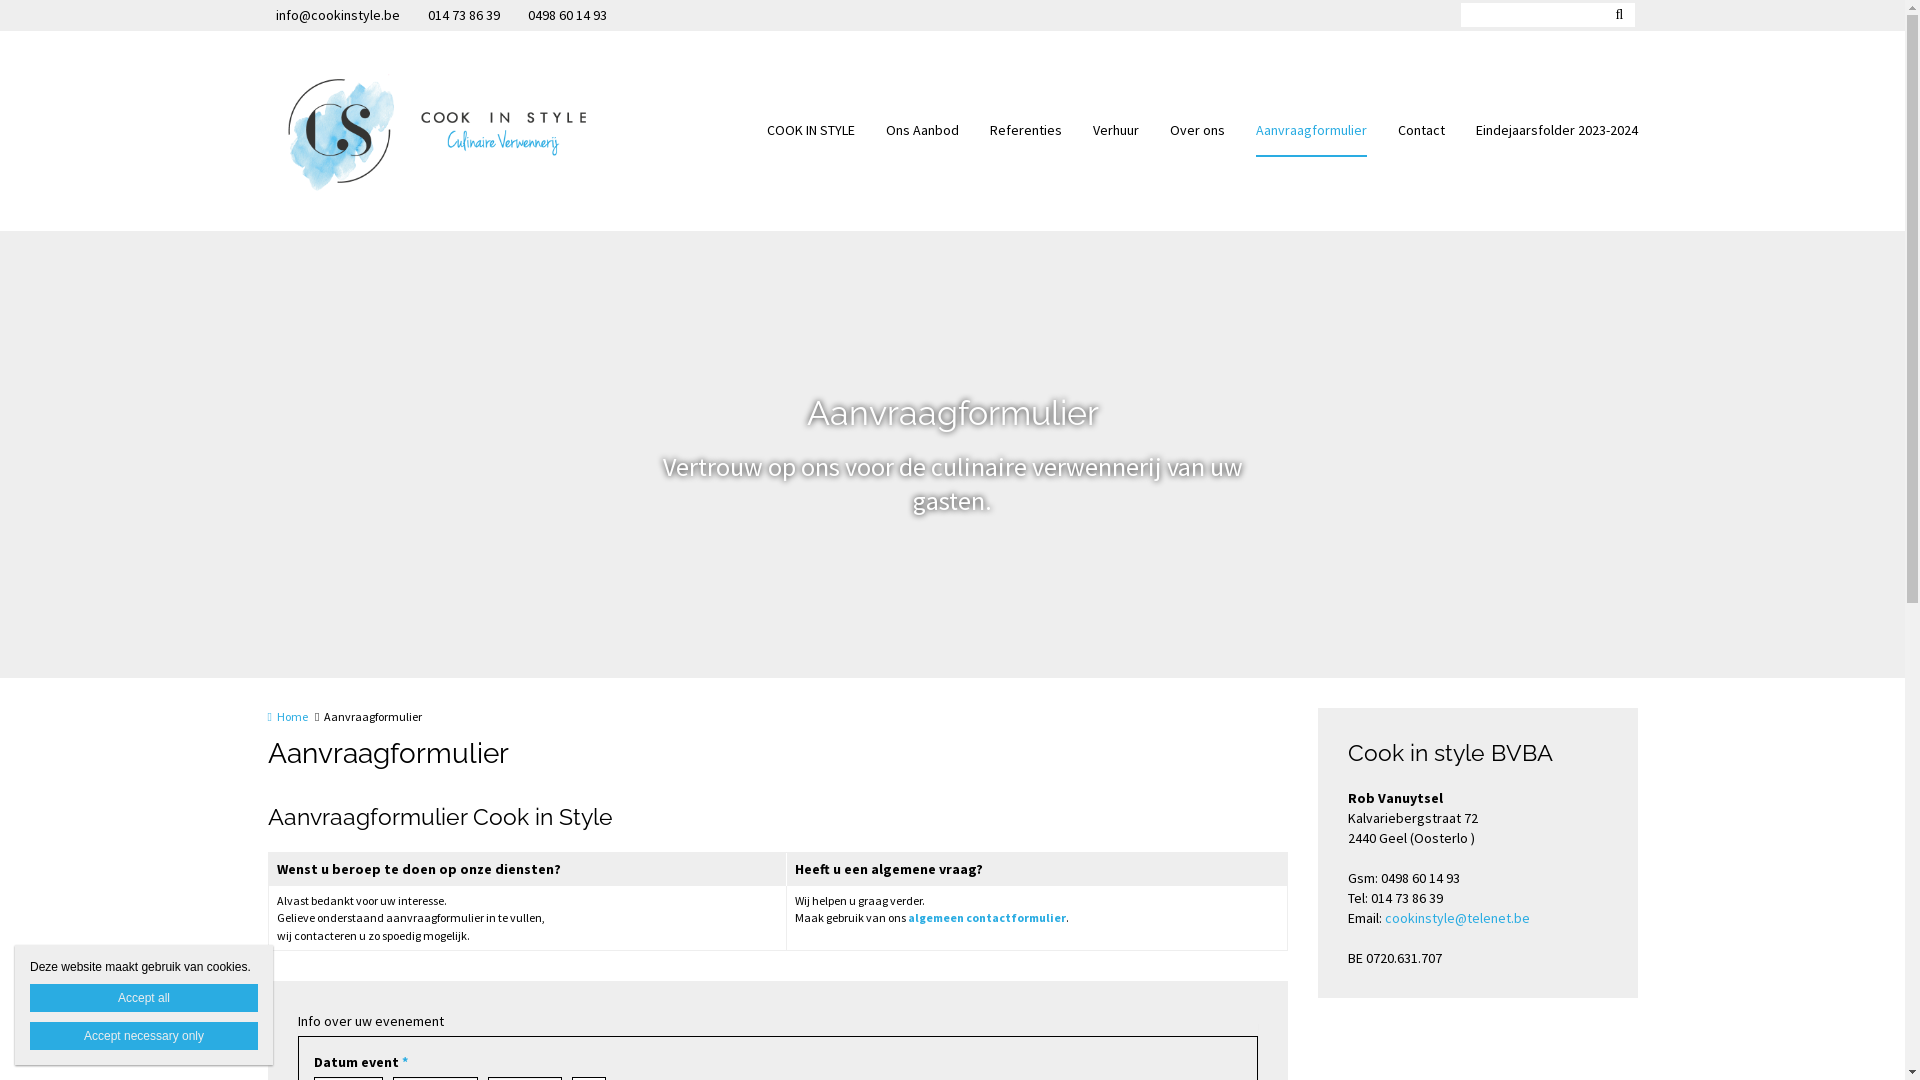 Image resolution: width=1920 pixels, height=1080 pixels. What do you see at coordinates (1456, 918) in the screenshot?
I see `cookinstyle@telenet.be` at bounding box center [1456, 918].